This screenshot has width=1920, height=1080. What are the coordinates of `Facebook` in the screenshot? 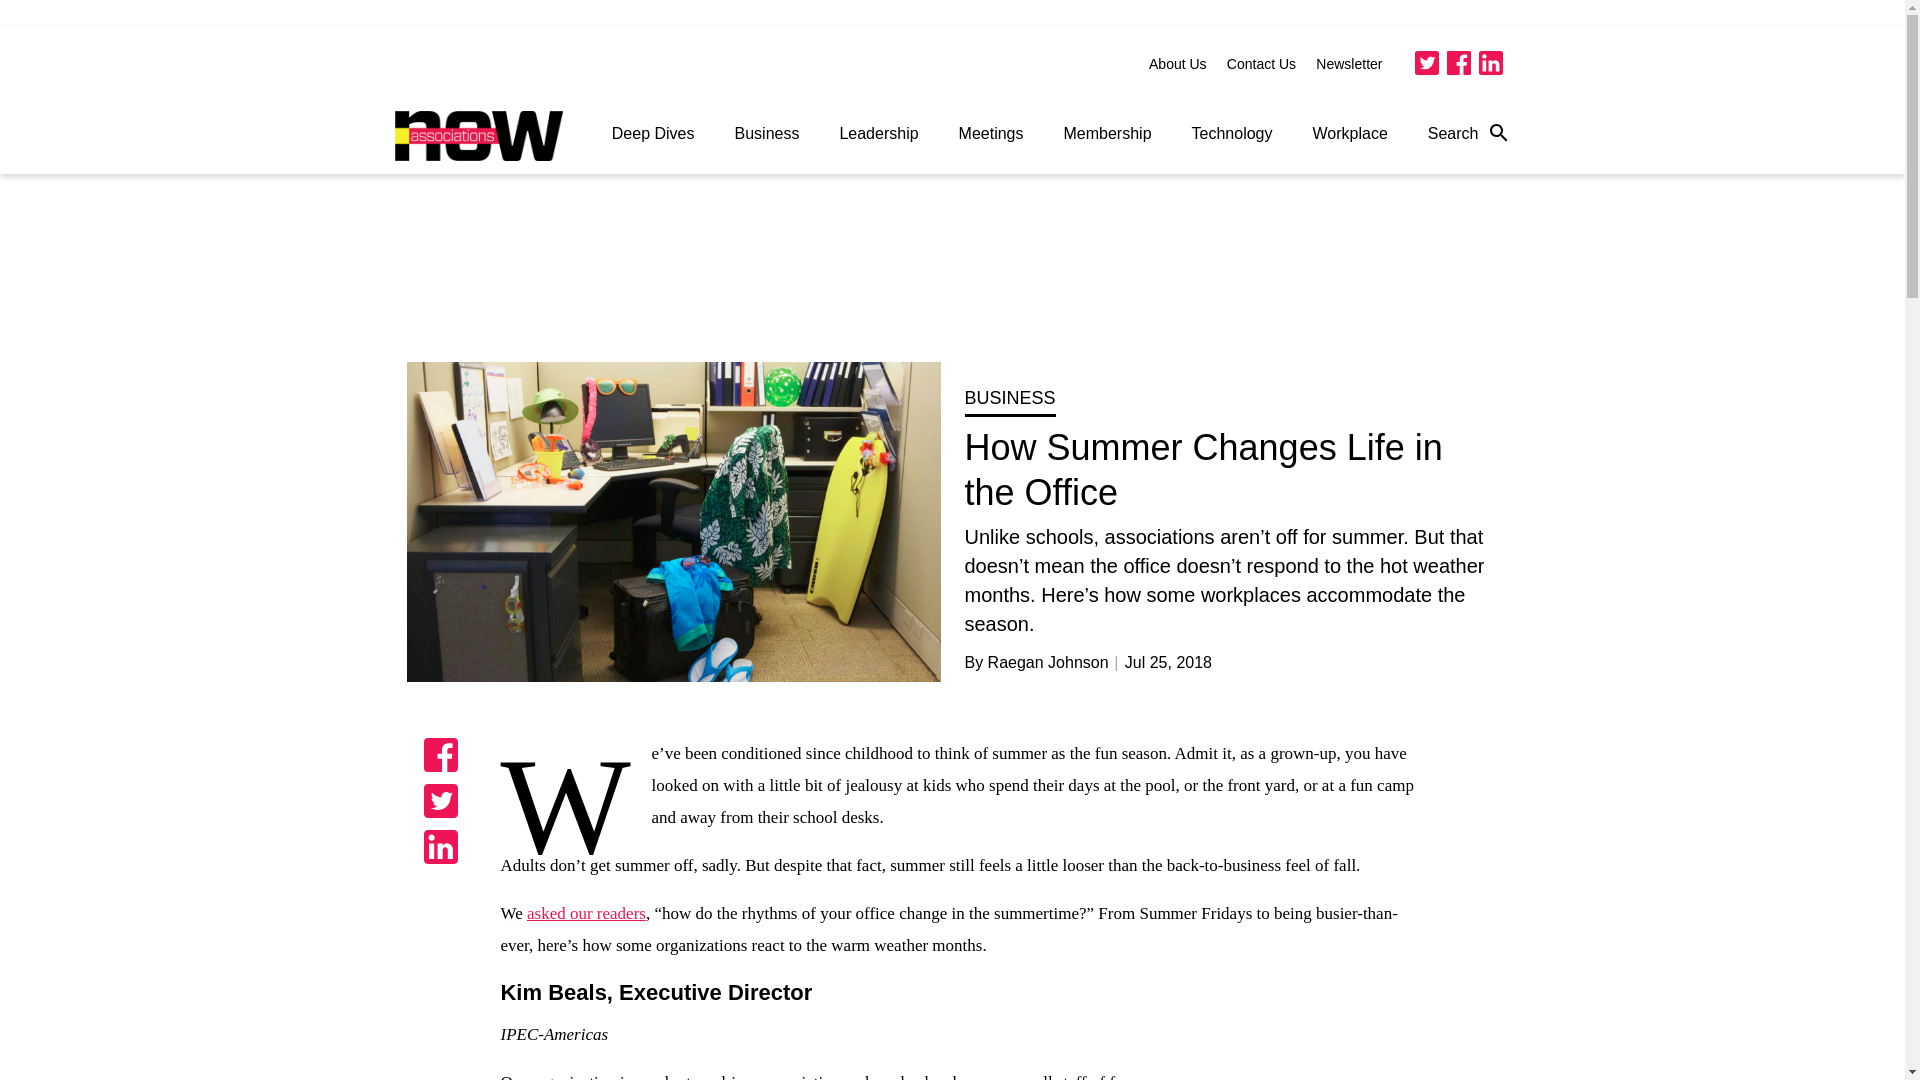 It's located at (1458, 62).